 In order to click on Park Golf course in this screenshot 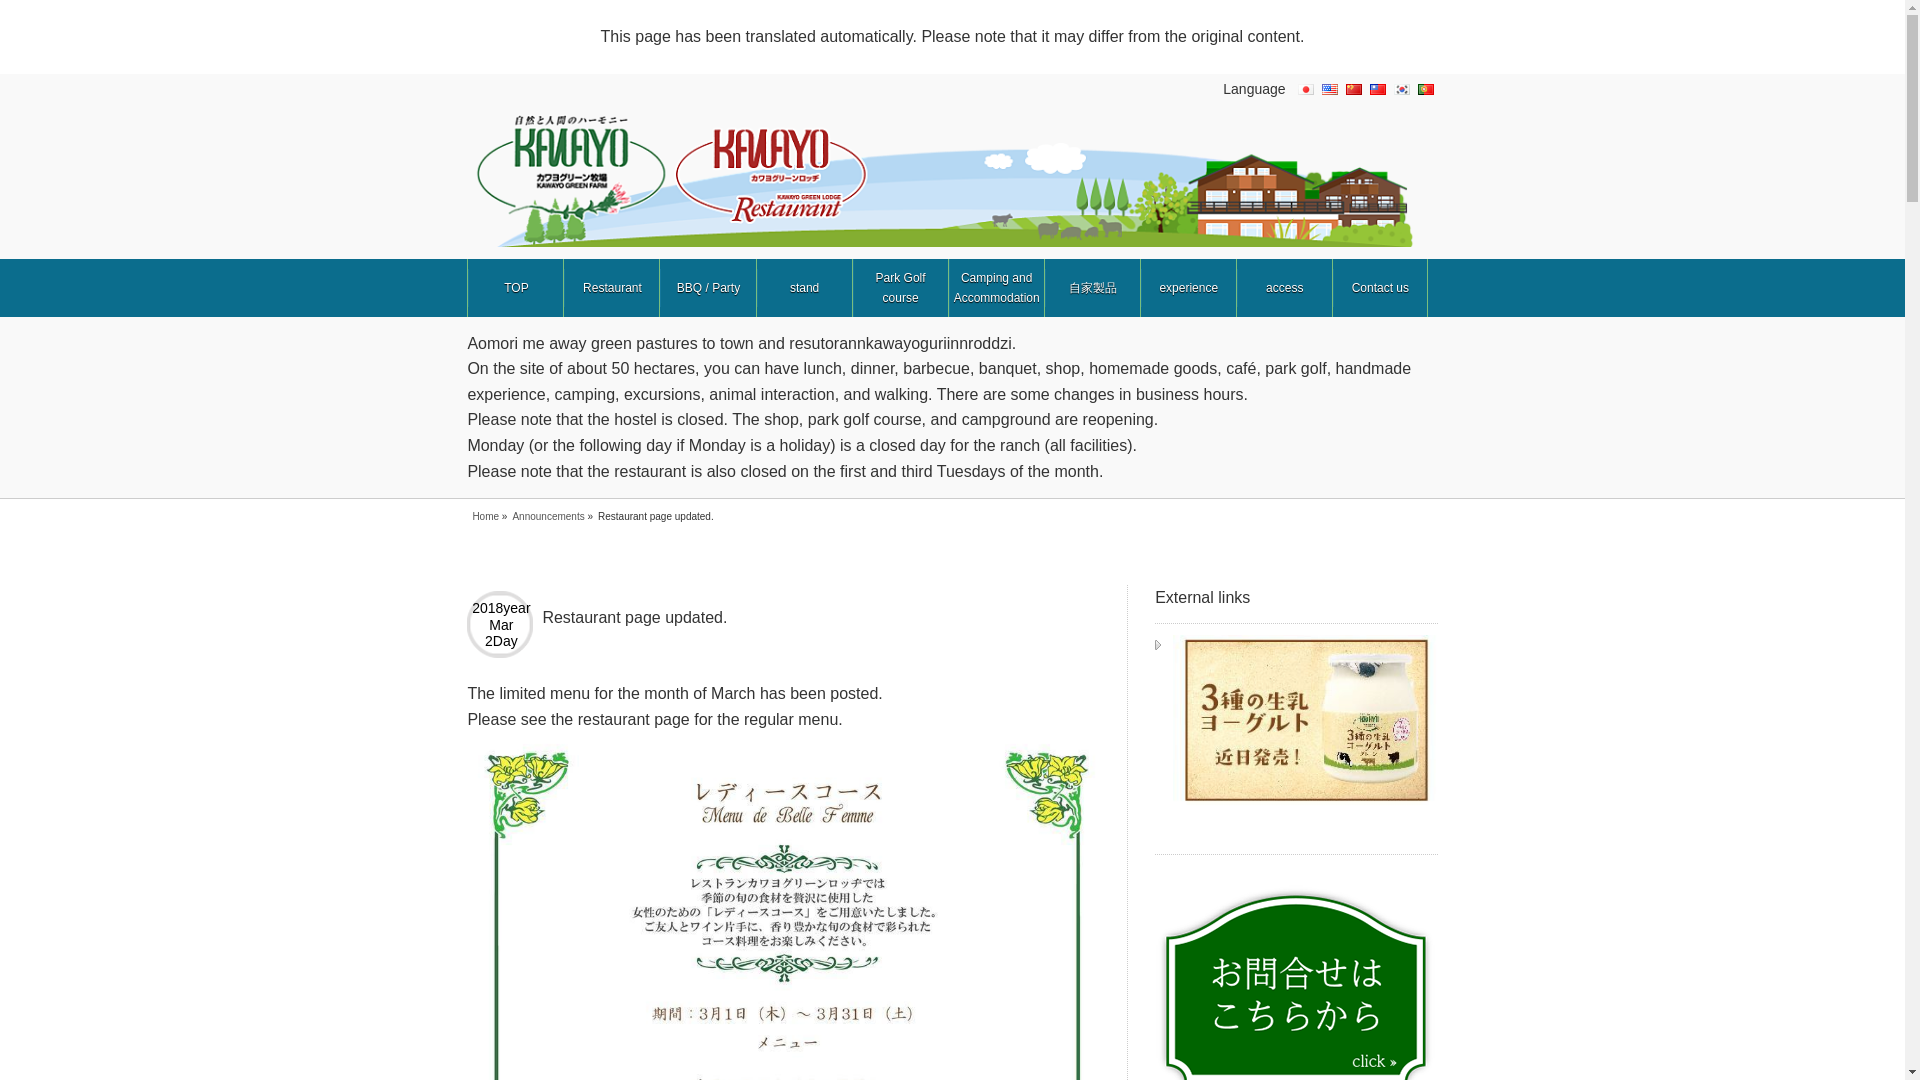, I will do `click(900, 288)`.